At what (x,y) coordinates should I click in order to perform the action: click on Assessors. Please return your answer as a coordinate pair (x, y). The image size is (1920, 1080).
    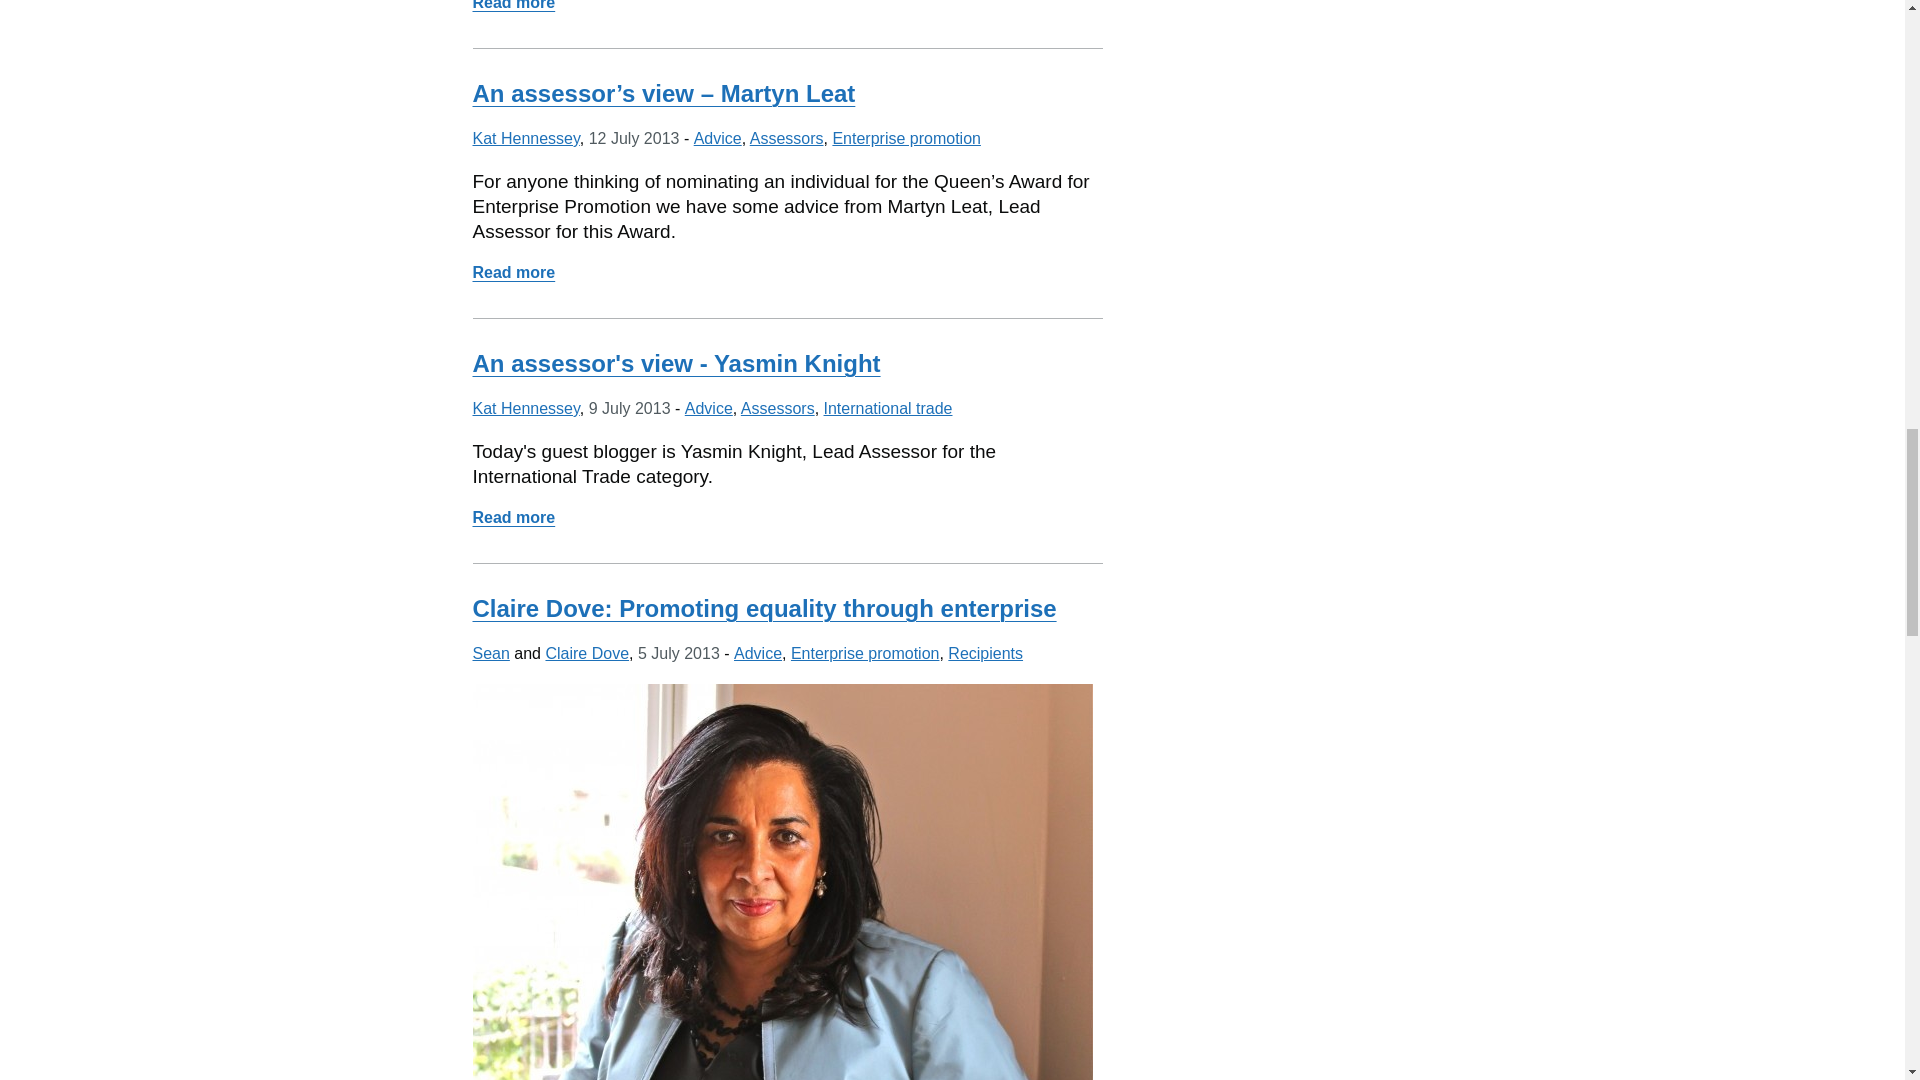
    Looking at the image, I should click on (786, 138).